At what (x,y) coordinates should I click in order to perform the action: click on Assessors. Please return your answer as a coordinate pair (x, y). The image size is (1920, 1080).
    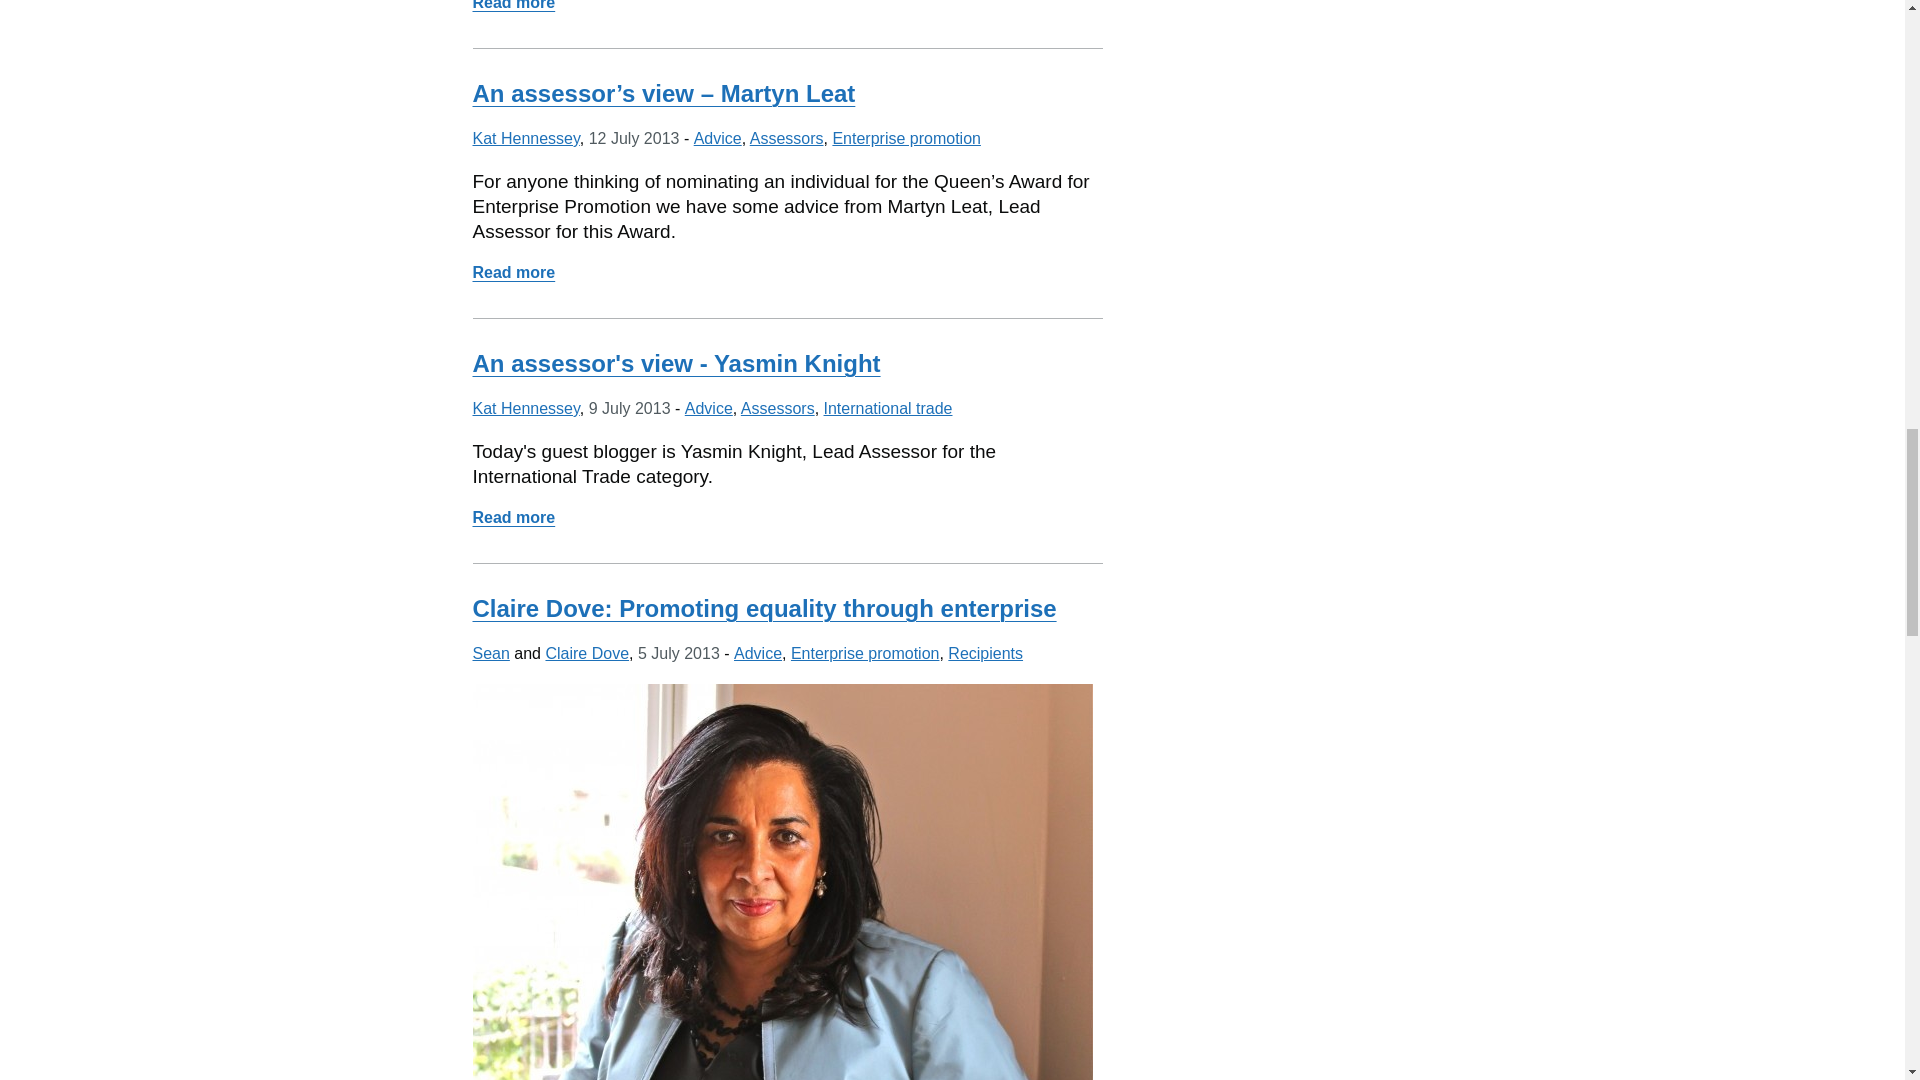
    Looking at the image, I should click on (786, 138).